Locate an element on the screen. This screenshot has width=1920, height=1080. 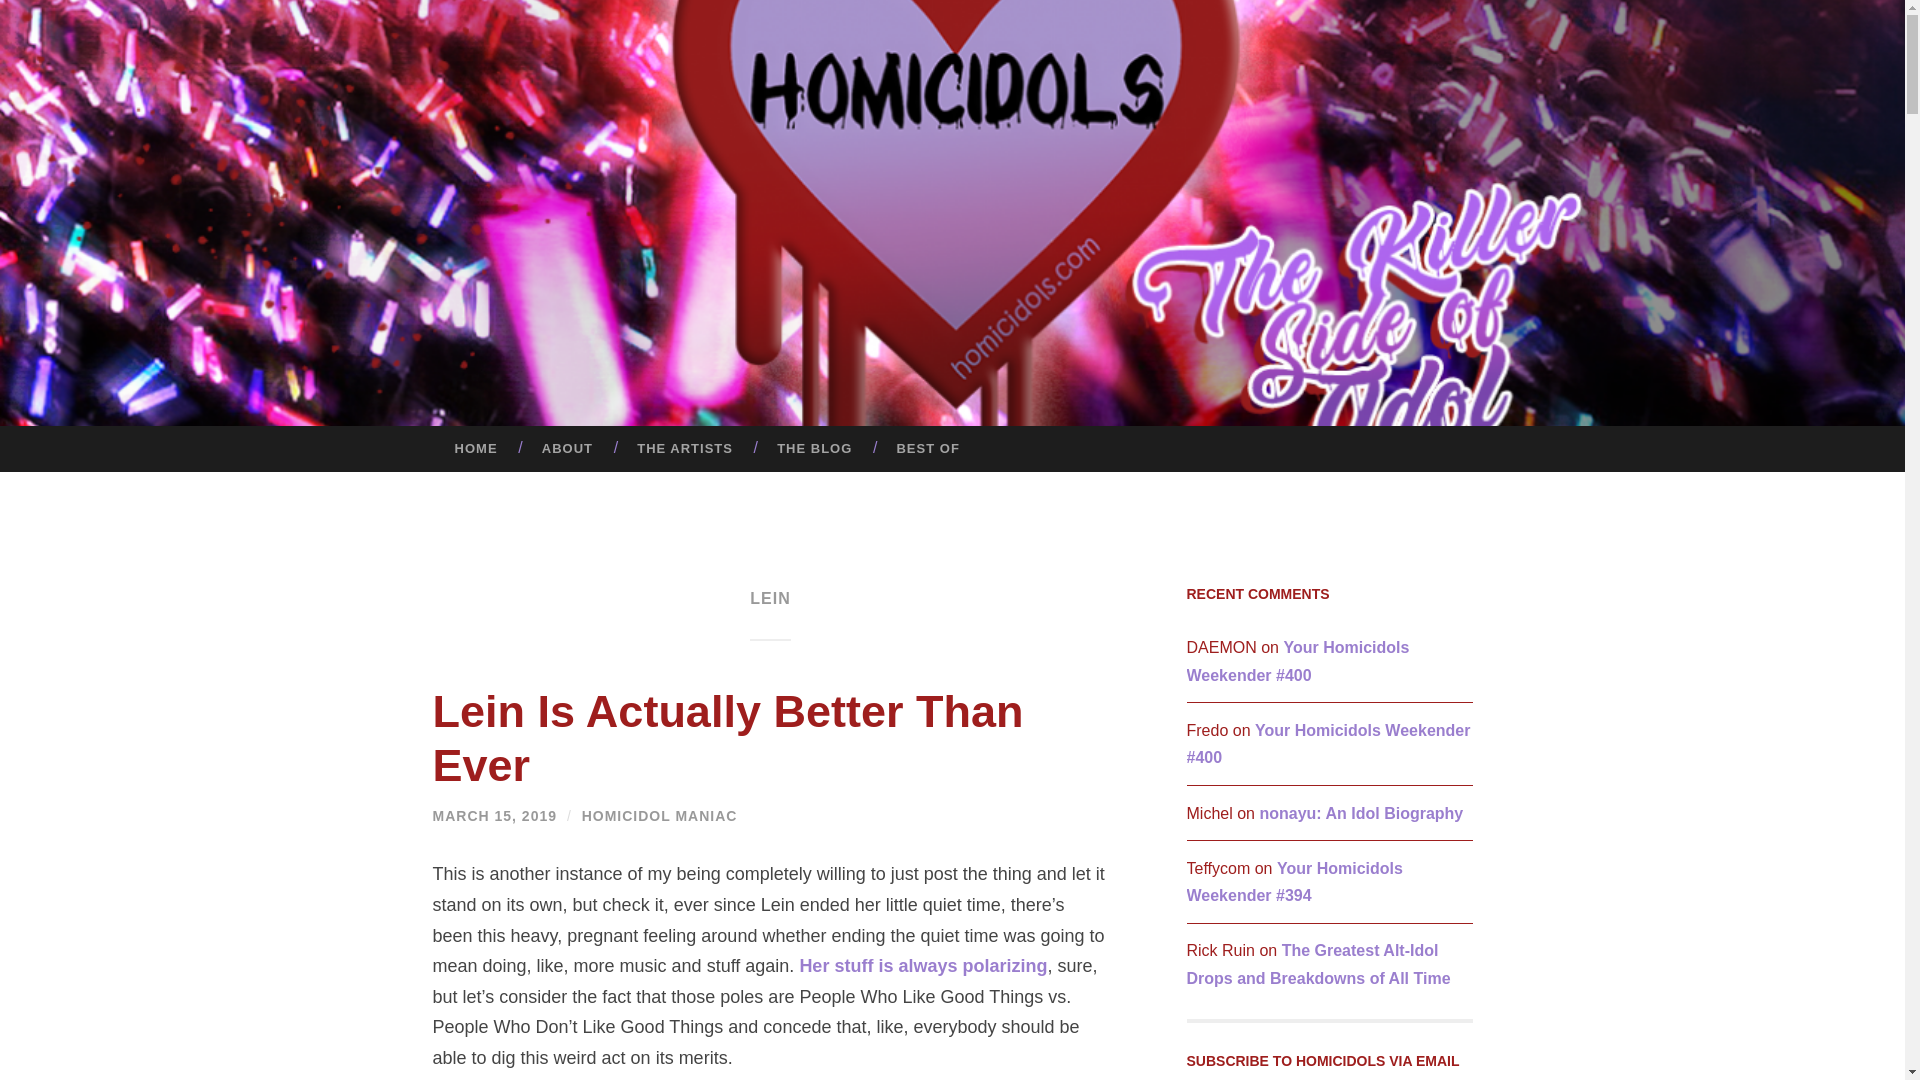
HOMICIDOLS is located at coordinates (1099, 246).